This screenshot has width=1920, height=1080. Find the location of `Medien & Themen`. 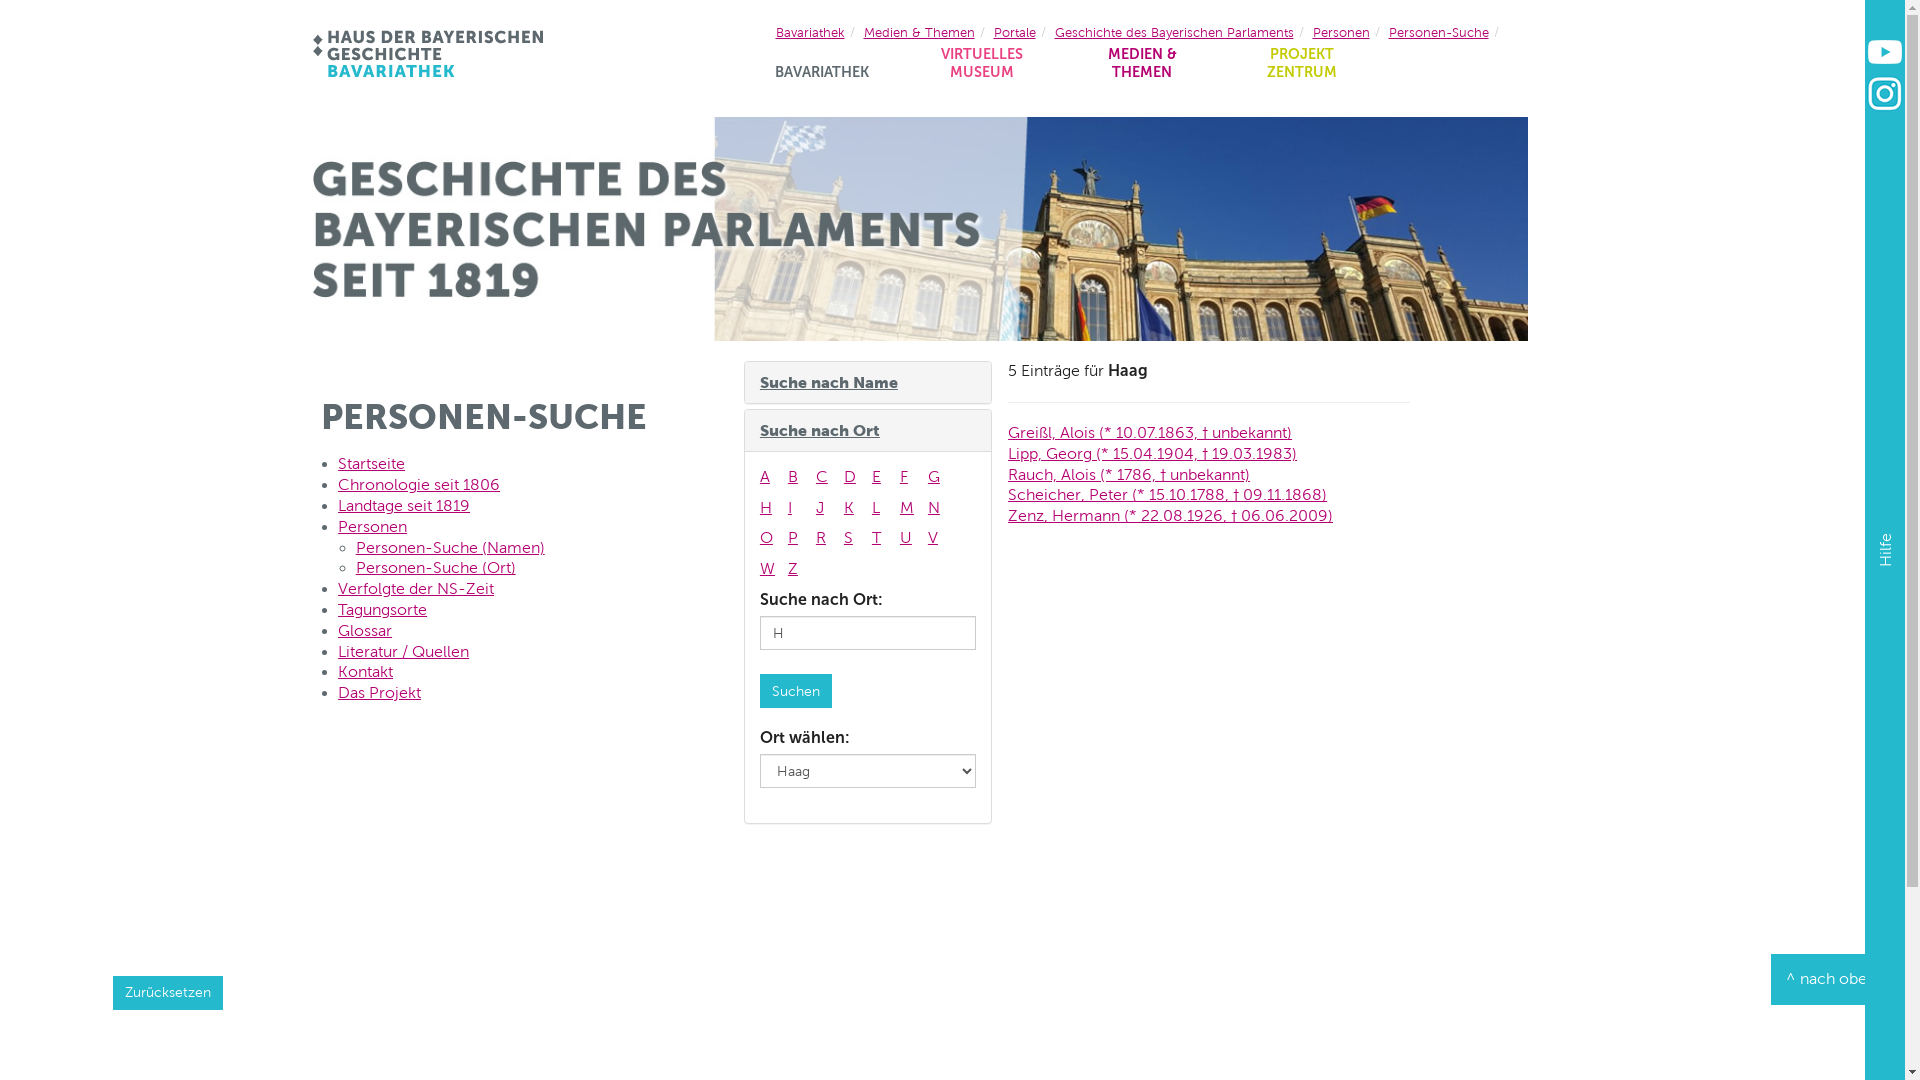

Medien & Themen is located at coordinates (920, 32).